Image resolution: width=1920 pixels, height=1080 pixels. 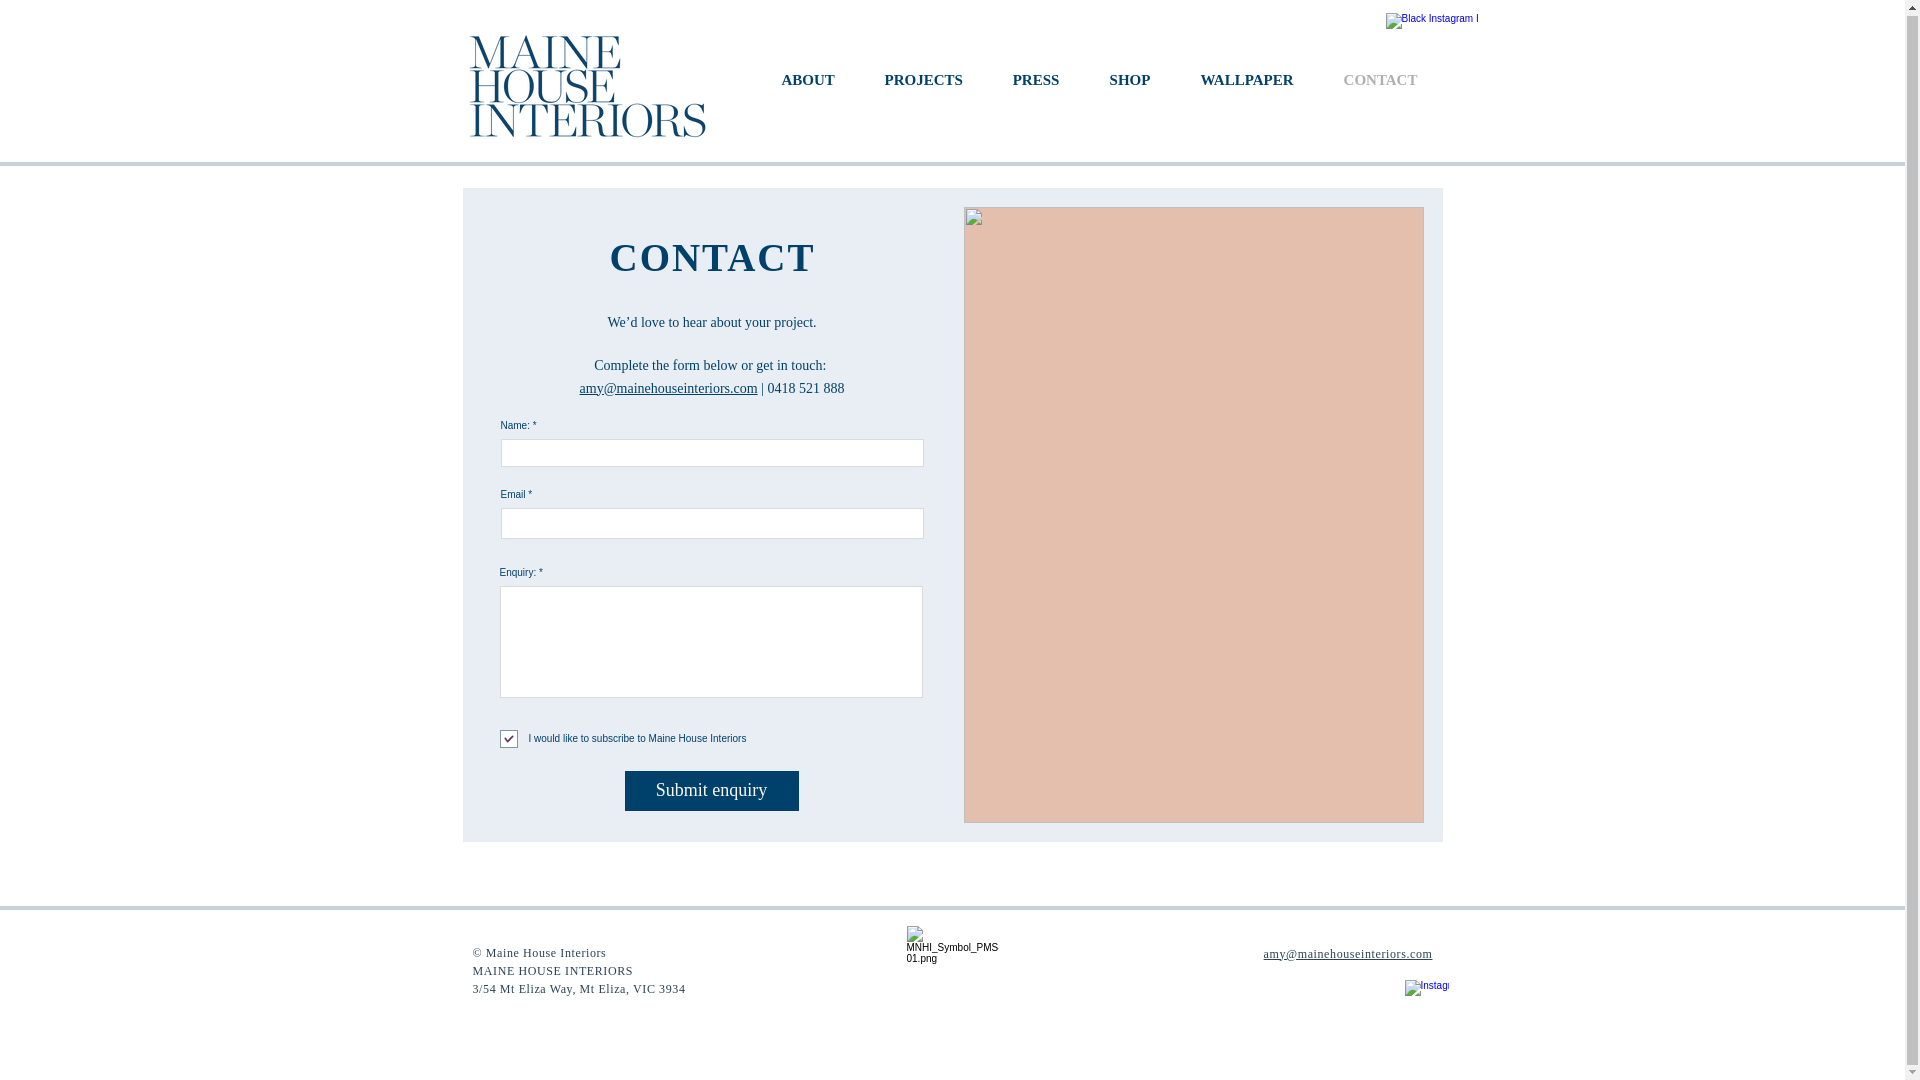 What do you see at coordinates (1379, 80) in the screenshot?
I see `CONTACT` at bounding box center [1379, 80].